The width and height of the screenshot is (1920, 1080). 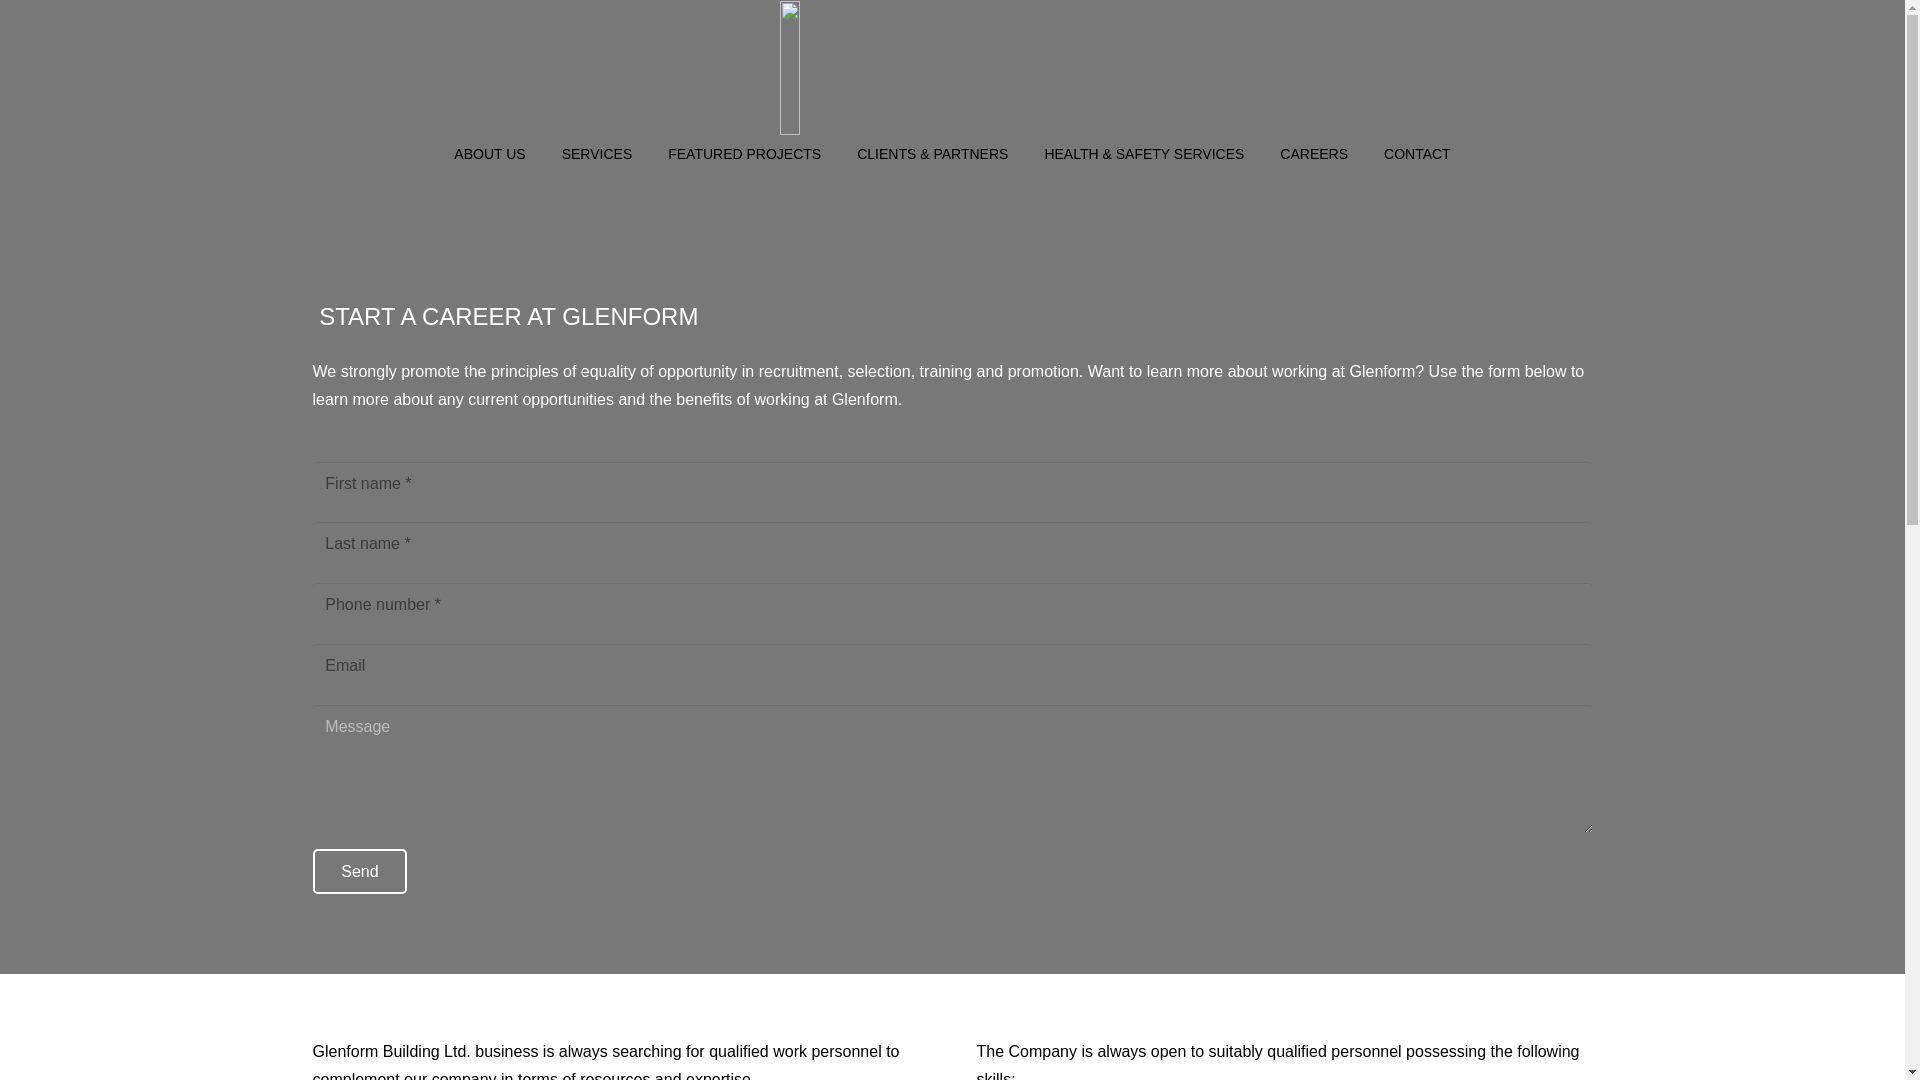 What do you see at coordinates (359, 871) in the screenshot?
I see `Send` at bounding box center [359, 871].